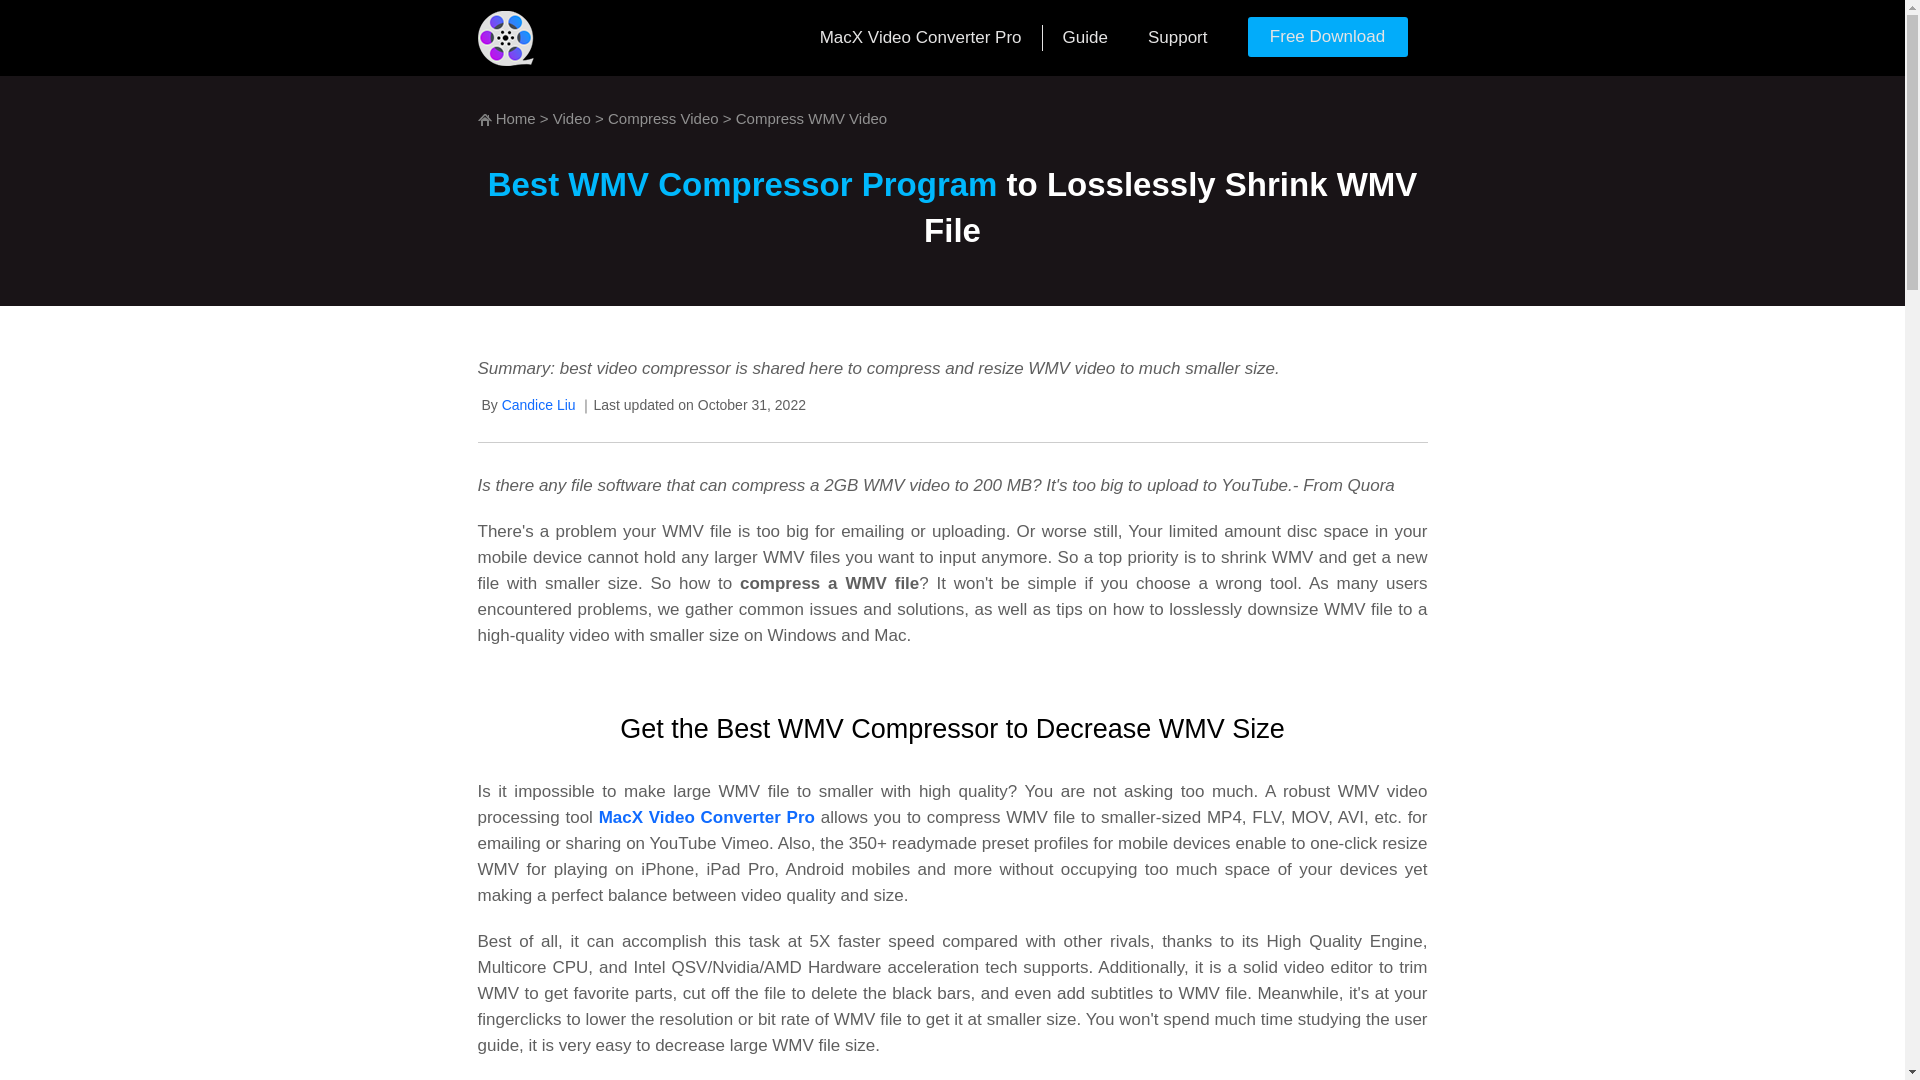 The image size is (1920, 1080). I want to click on Free Download, so click(1328, 44).